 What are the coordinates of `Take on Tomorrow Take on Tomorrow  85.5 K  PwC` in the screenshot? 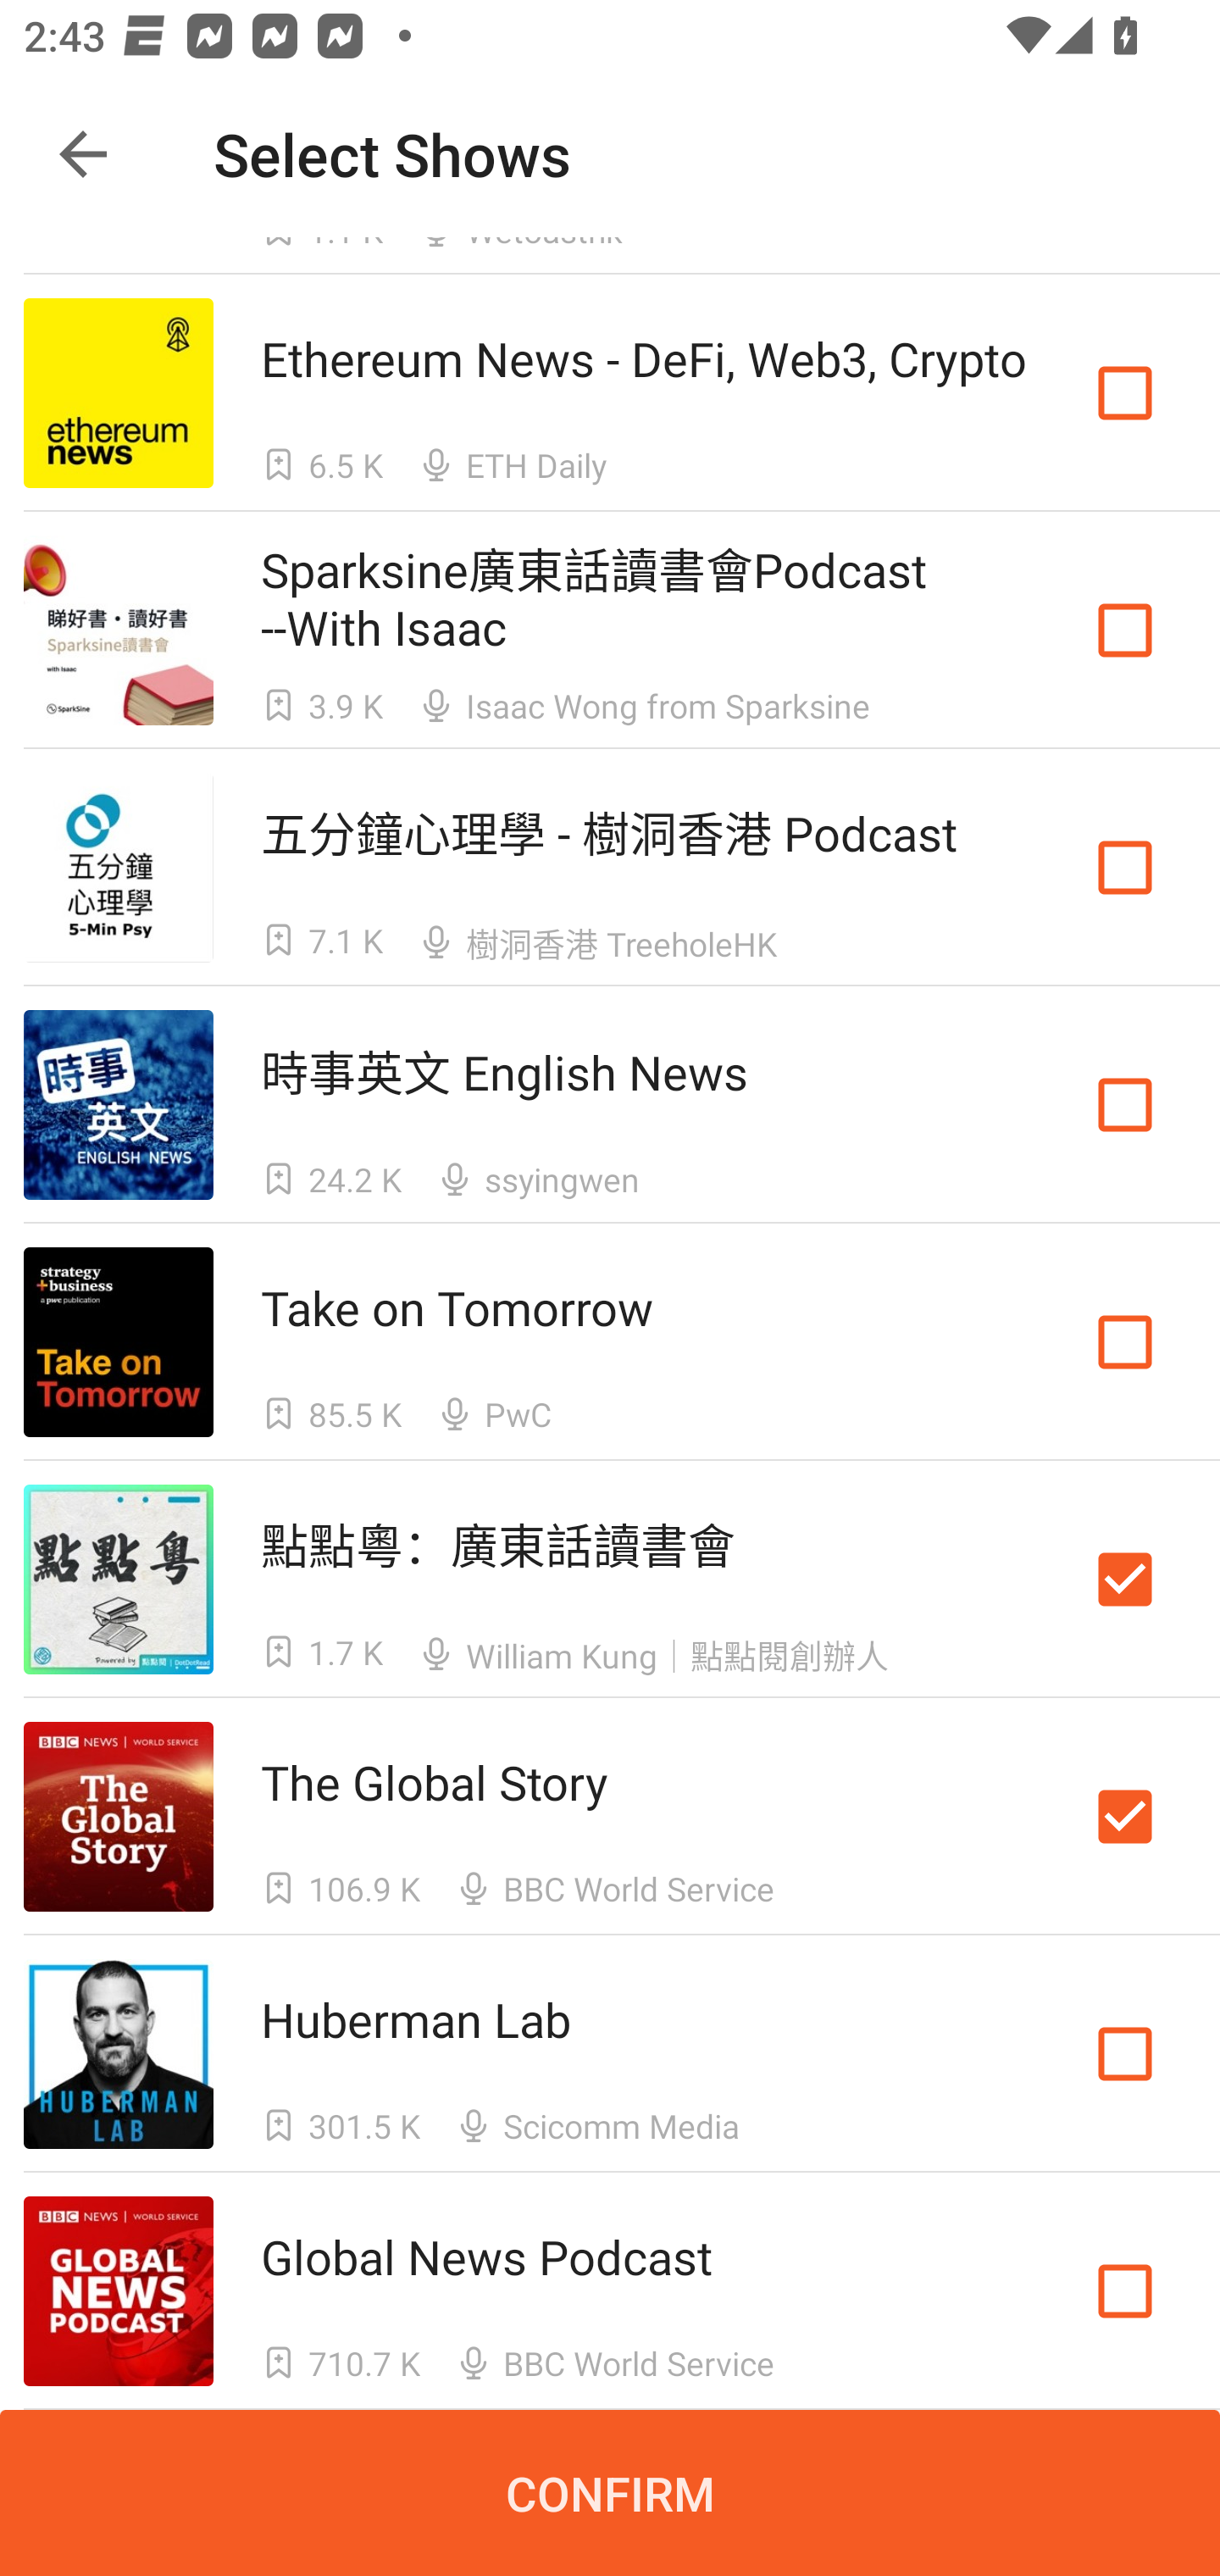 It's located at (610, 1342).